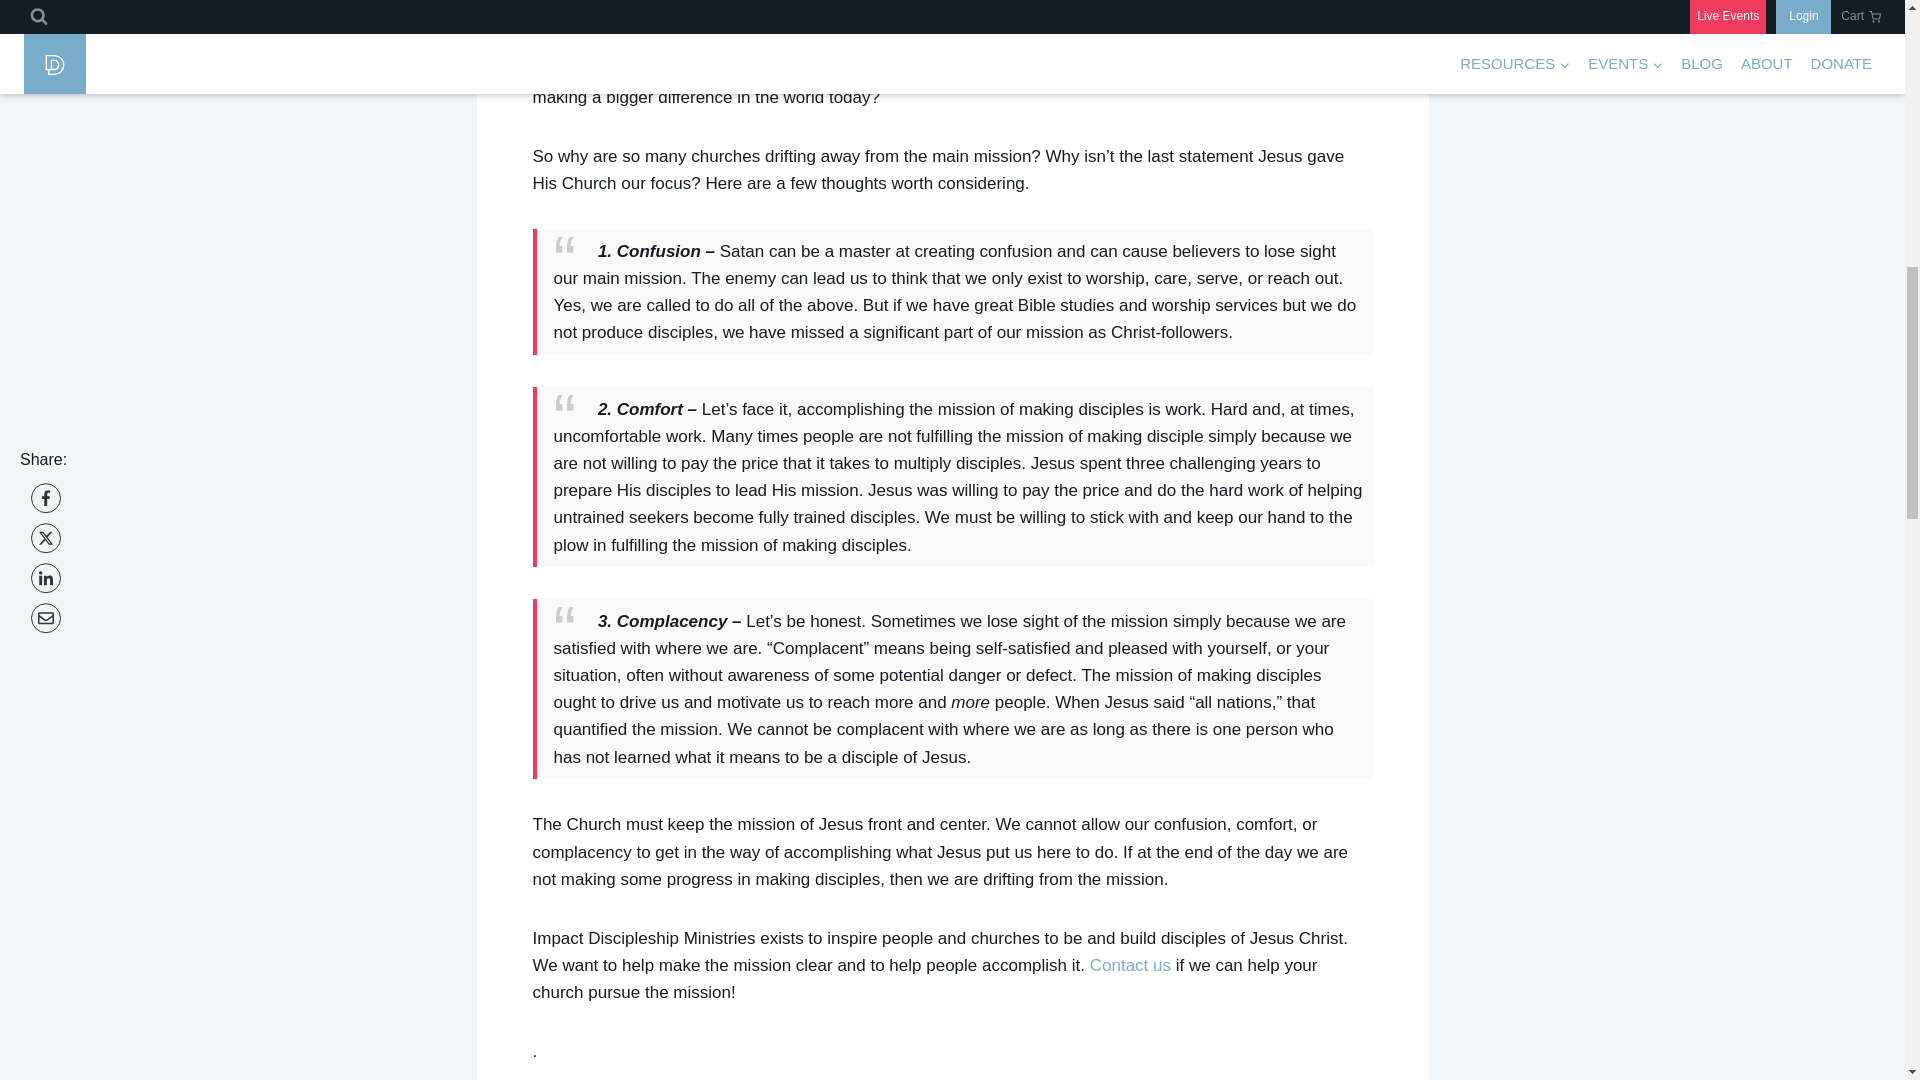 This screenshot has width=1920, height=1080. What do you see at coordinates (1130, 965) in the screenshot?
I see `Contact us` at bounding box center [1130, 965].